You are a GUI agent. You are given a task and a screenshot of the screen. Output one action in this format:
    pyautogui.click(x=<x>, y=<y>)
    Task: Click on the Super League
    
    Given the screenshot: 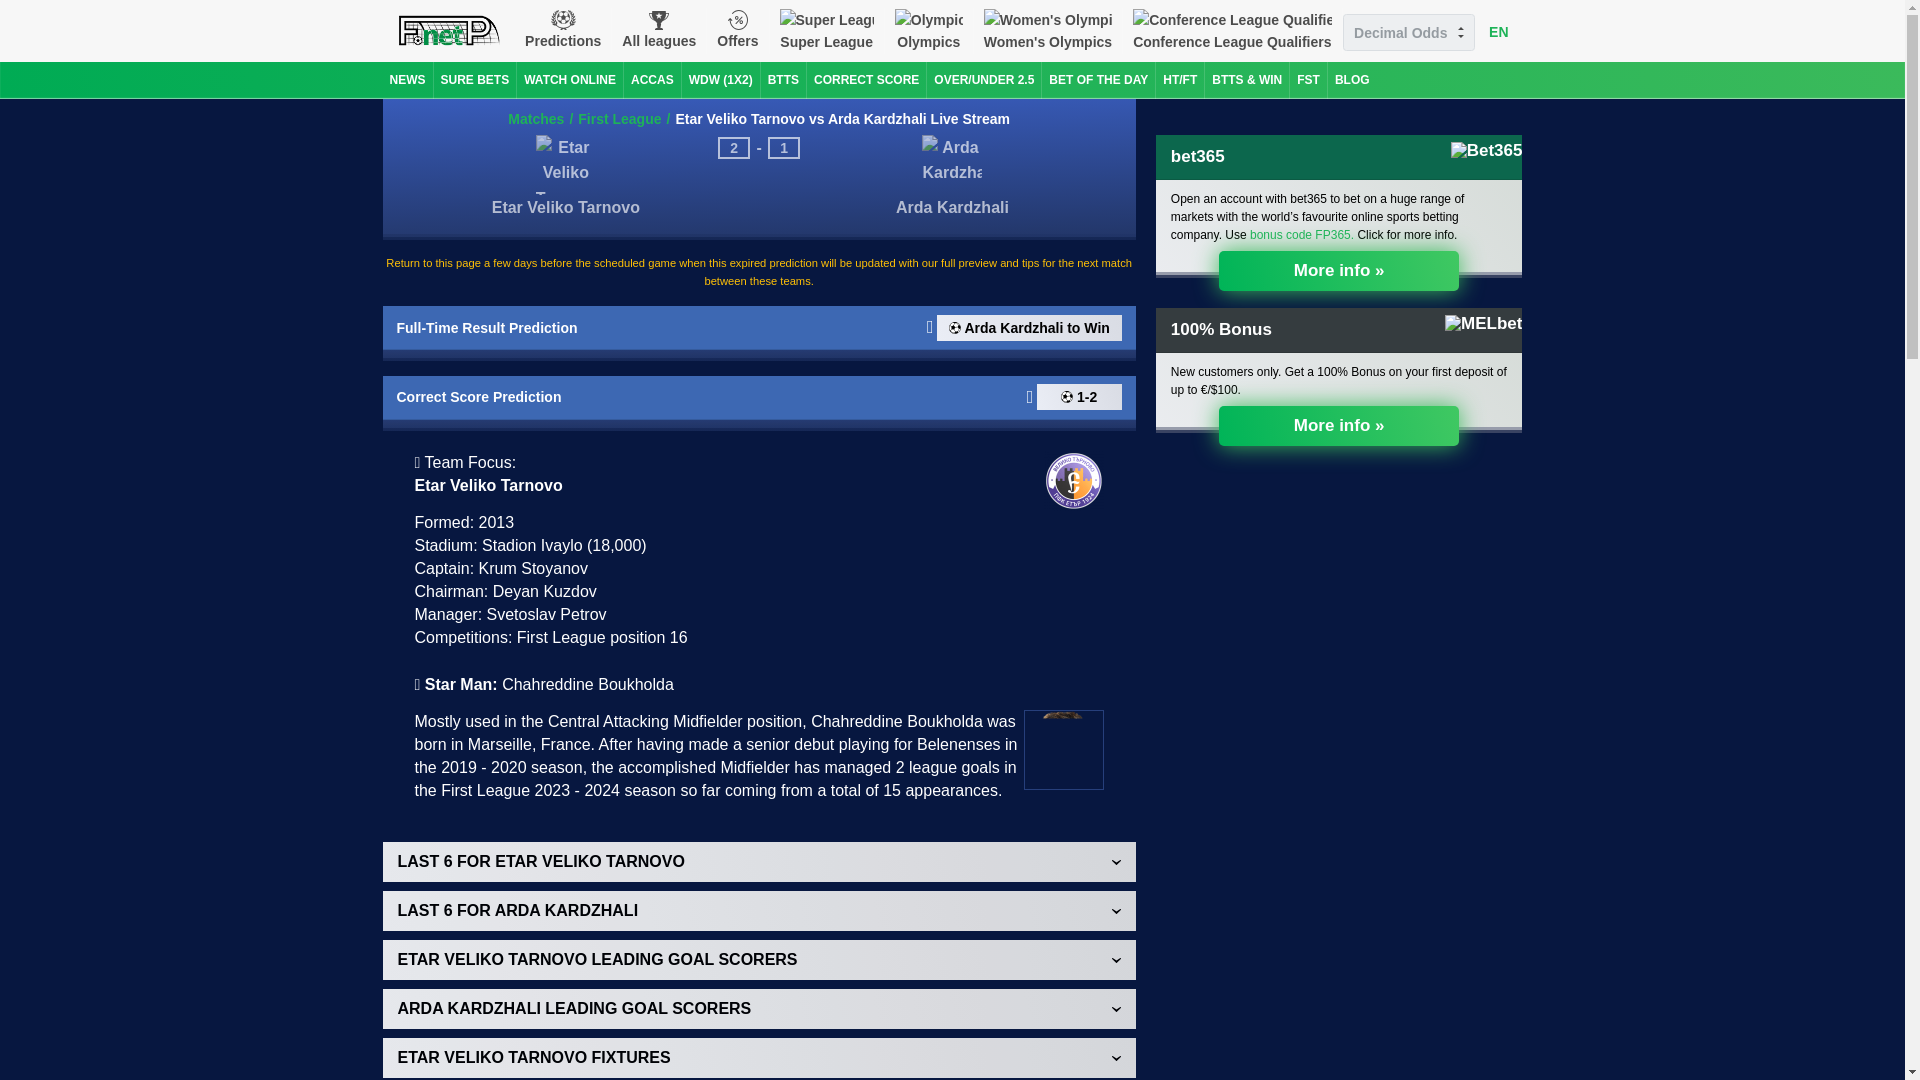 What is the action you would take?
    pyautogui.click(x=826, y=30)
    